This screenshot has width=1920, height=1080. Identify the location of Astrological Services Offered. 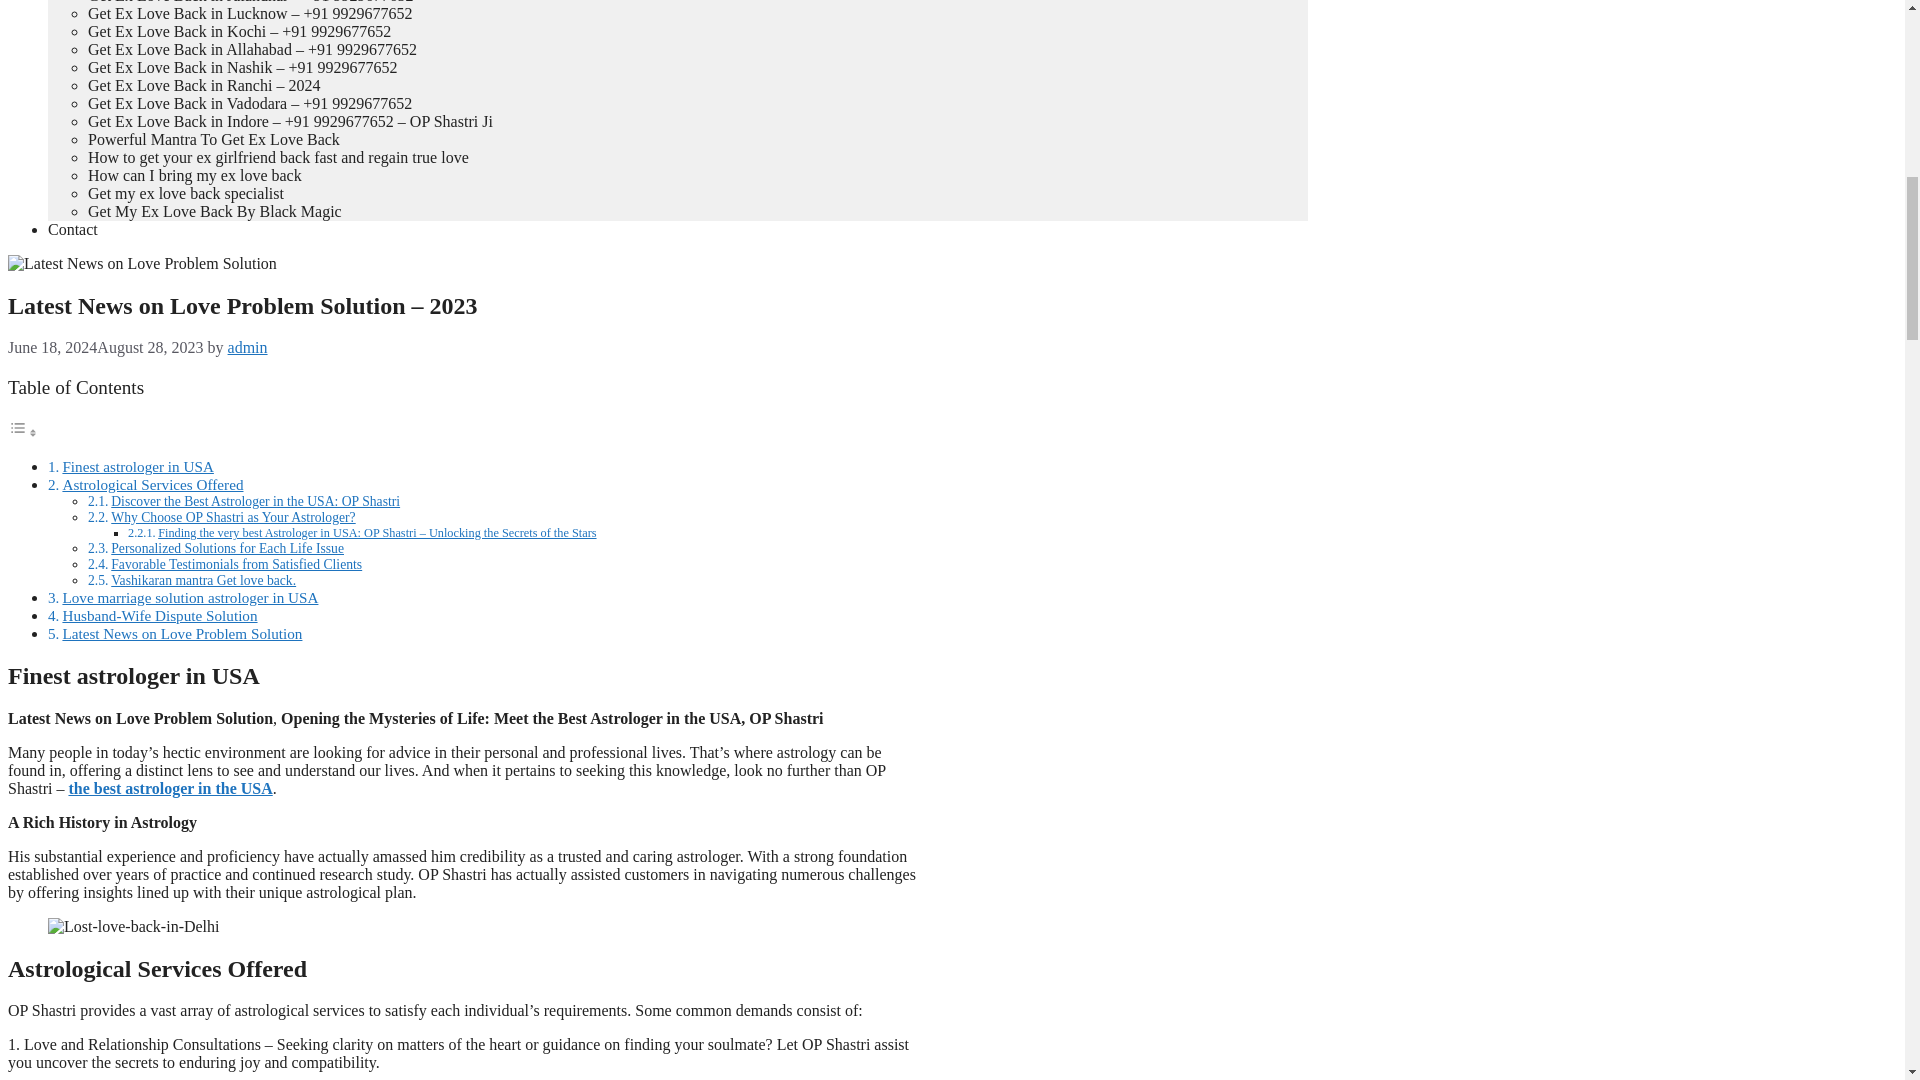
(152, 484).